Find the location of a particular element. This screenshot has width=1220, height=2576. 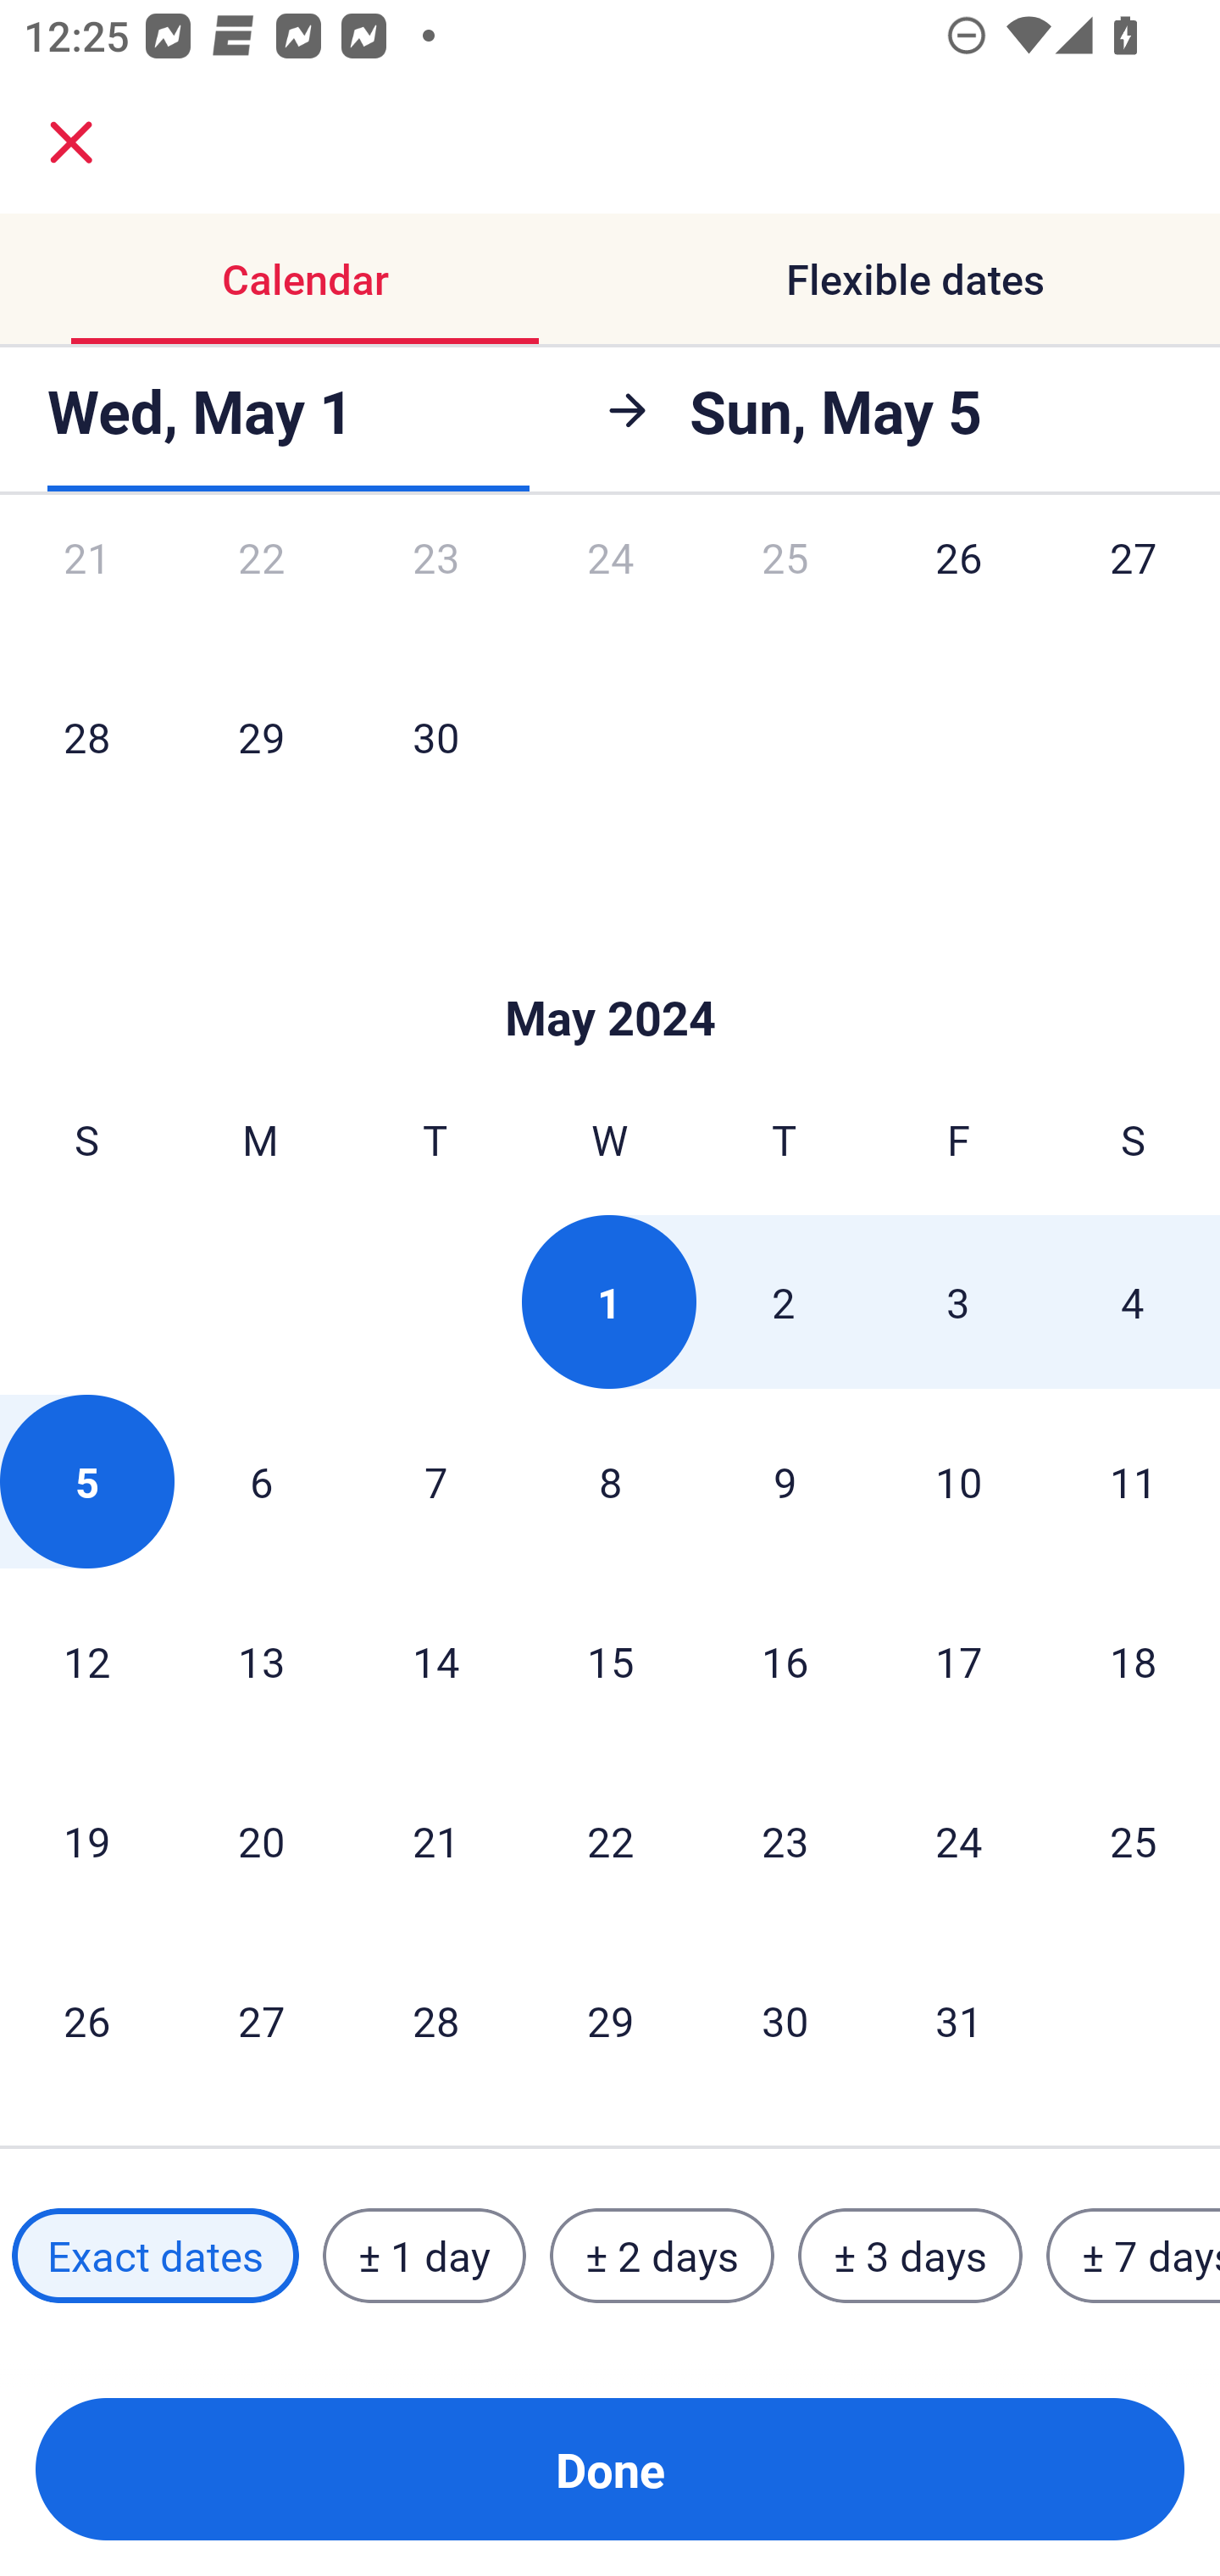

± 3 days is located at coordinates (910, 2255).